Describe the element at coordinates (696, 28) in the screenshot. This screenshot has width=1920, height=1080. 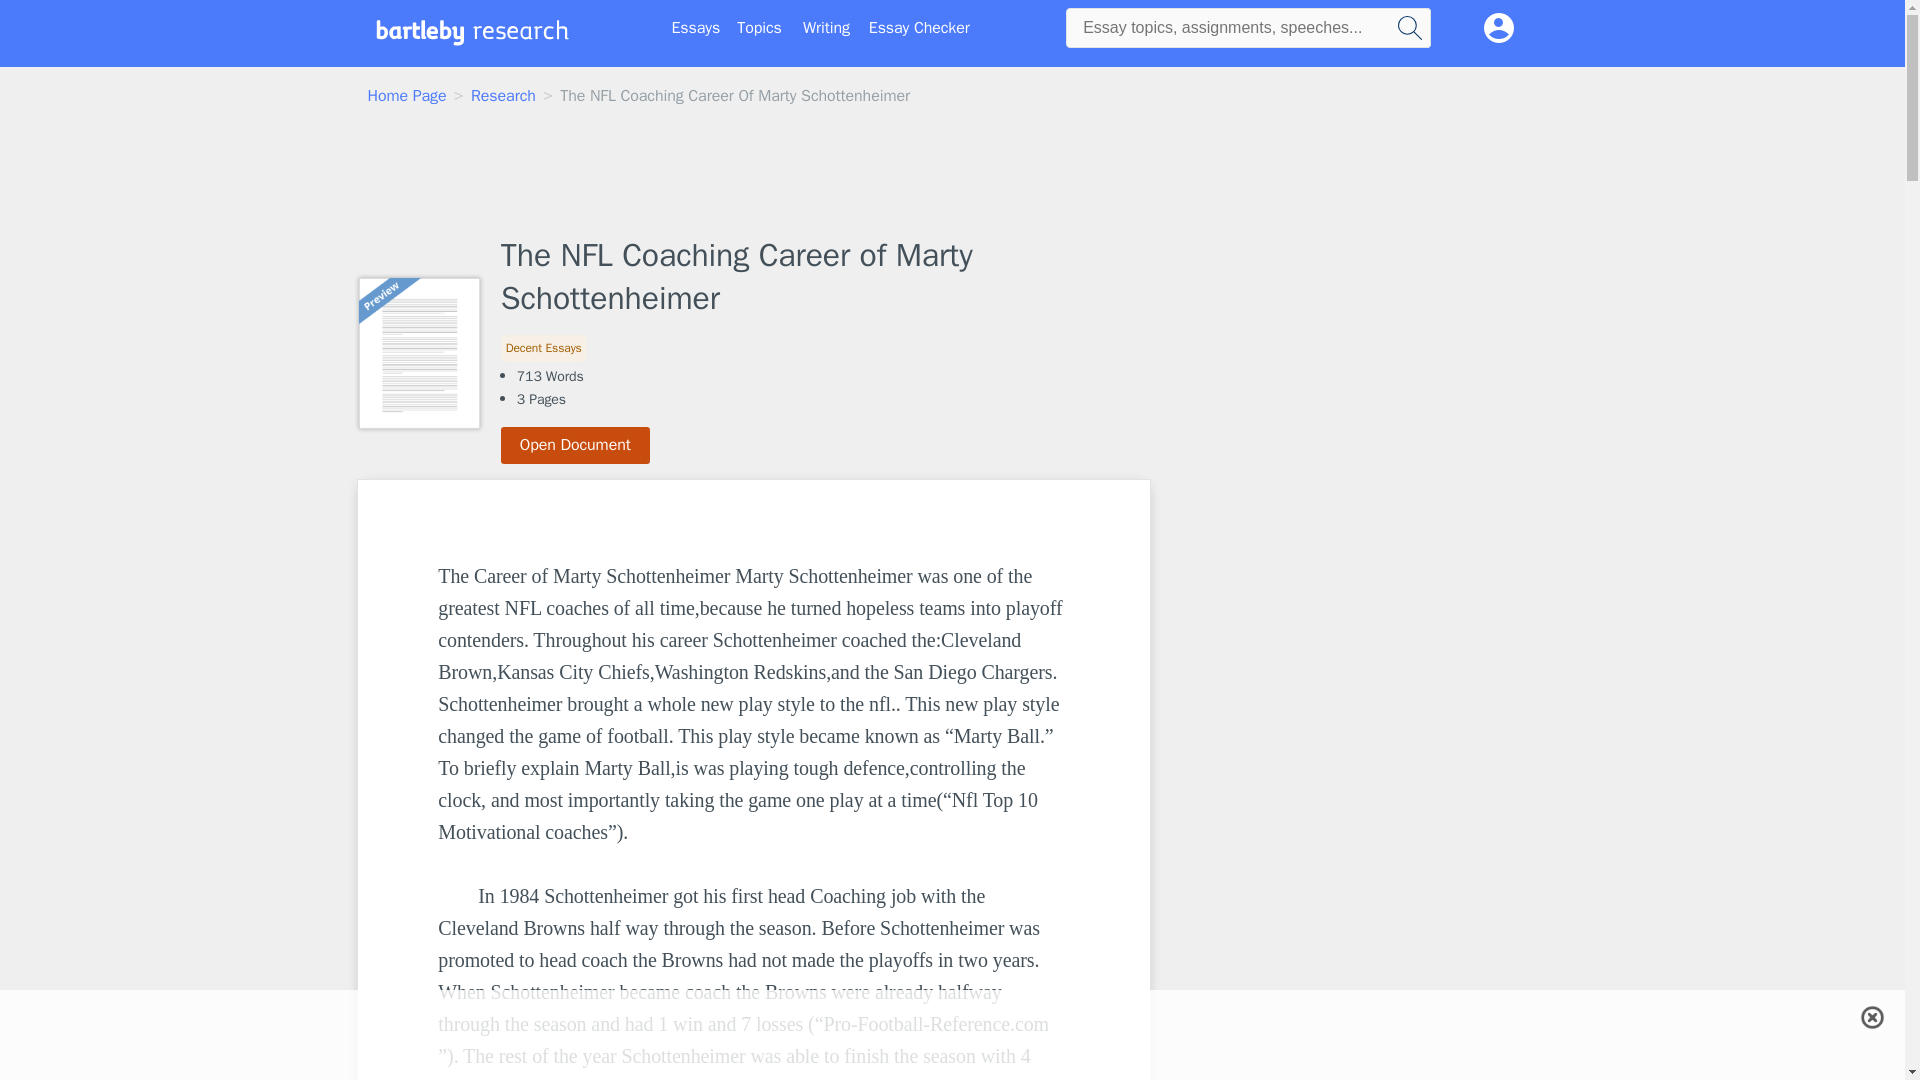
I see `Essays` at that location.